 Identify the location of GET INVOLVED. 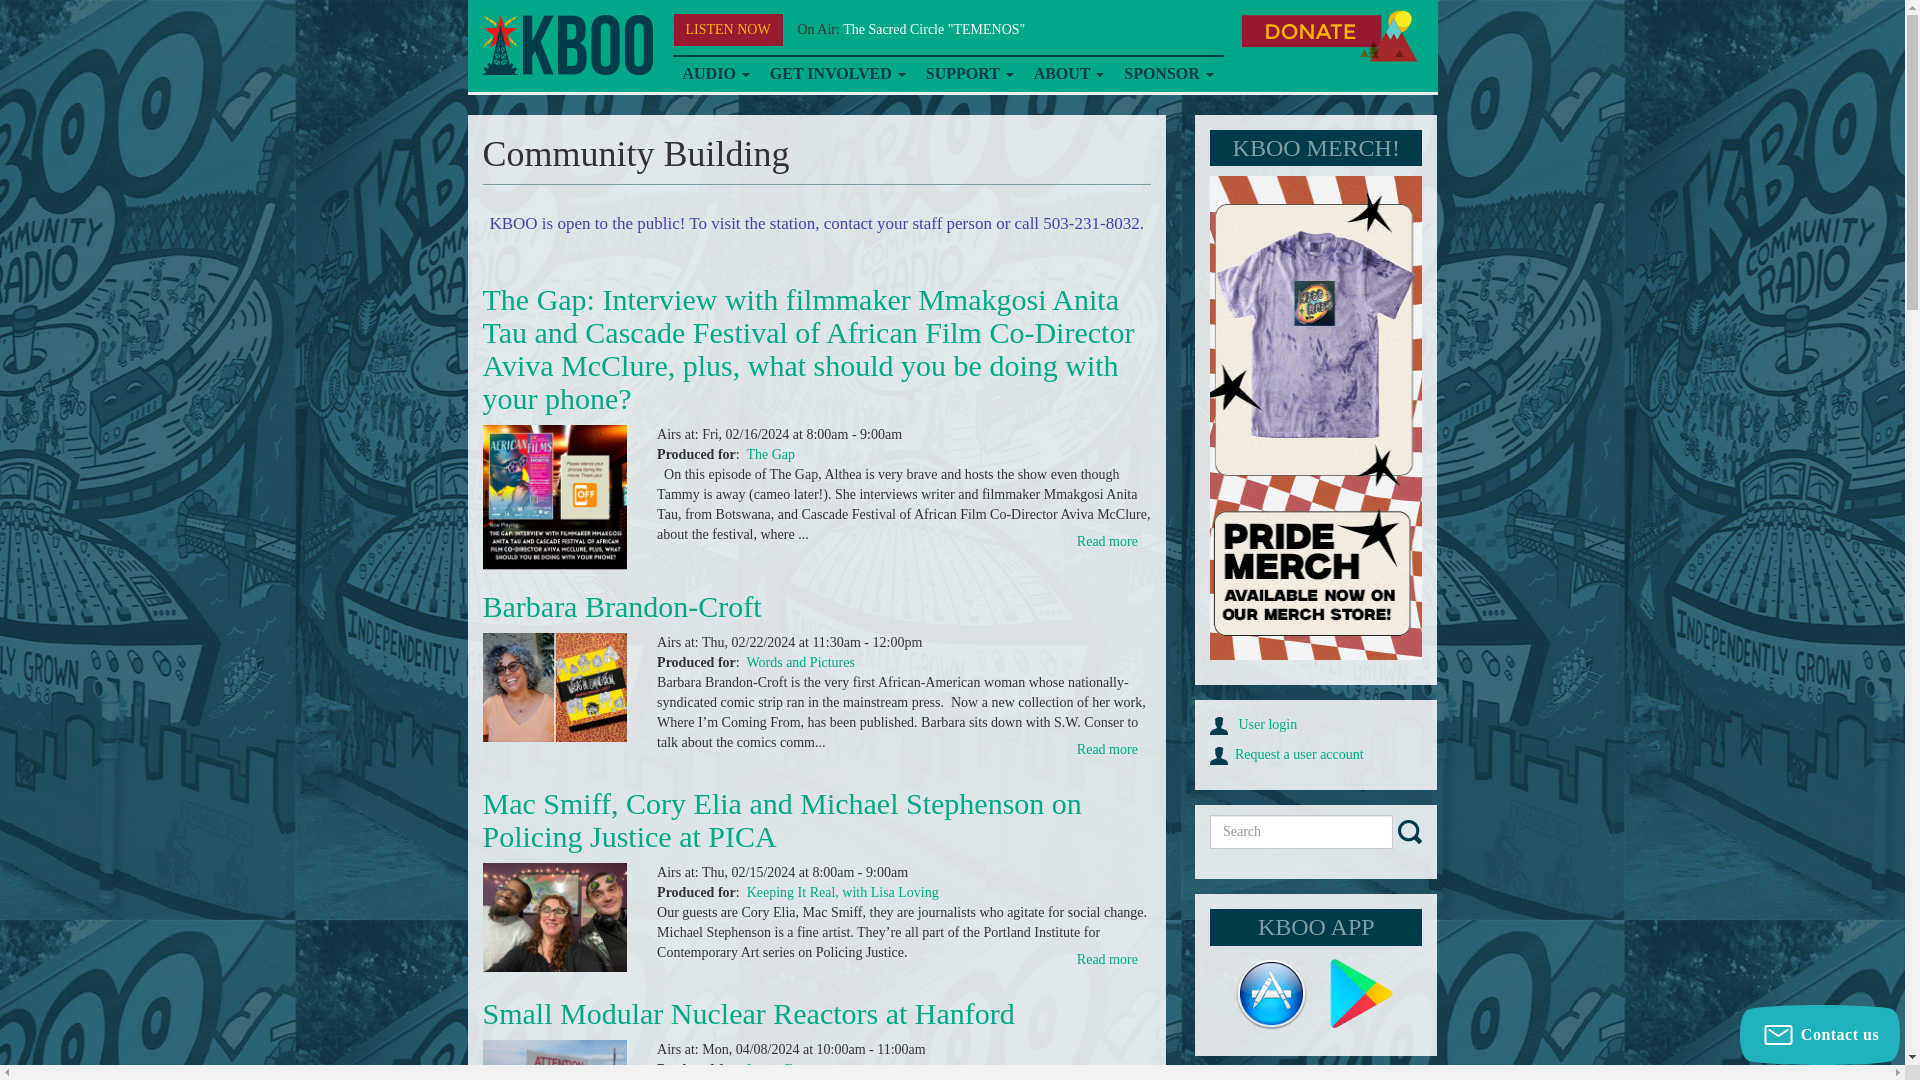
(838, 74).